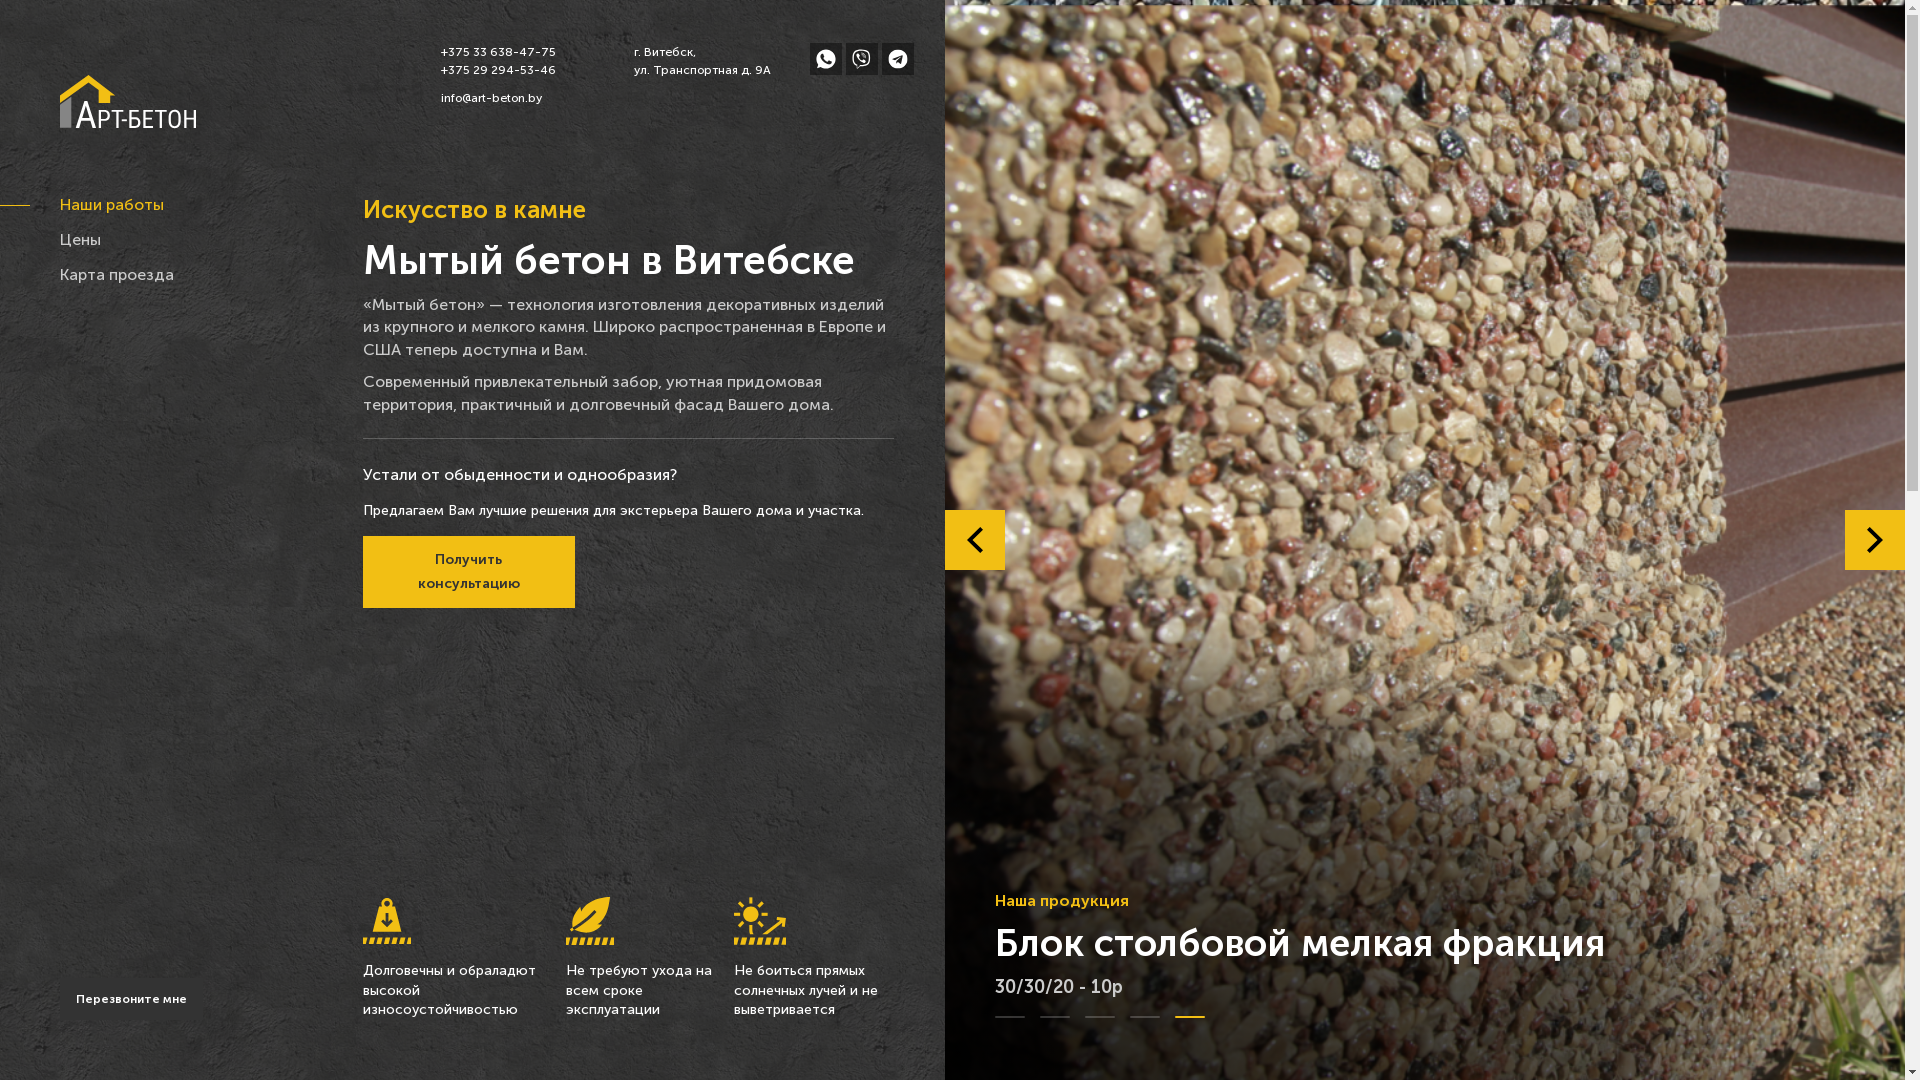 Image resolution: width=1920 pixels, height=1080 pixels. Describe the element at coordinates (498, 98) in the screenshot. I see `info@art-beton.by` at that location.